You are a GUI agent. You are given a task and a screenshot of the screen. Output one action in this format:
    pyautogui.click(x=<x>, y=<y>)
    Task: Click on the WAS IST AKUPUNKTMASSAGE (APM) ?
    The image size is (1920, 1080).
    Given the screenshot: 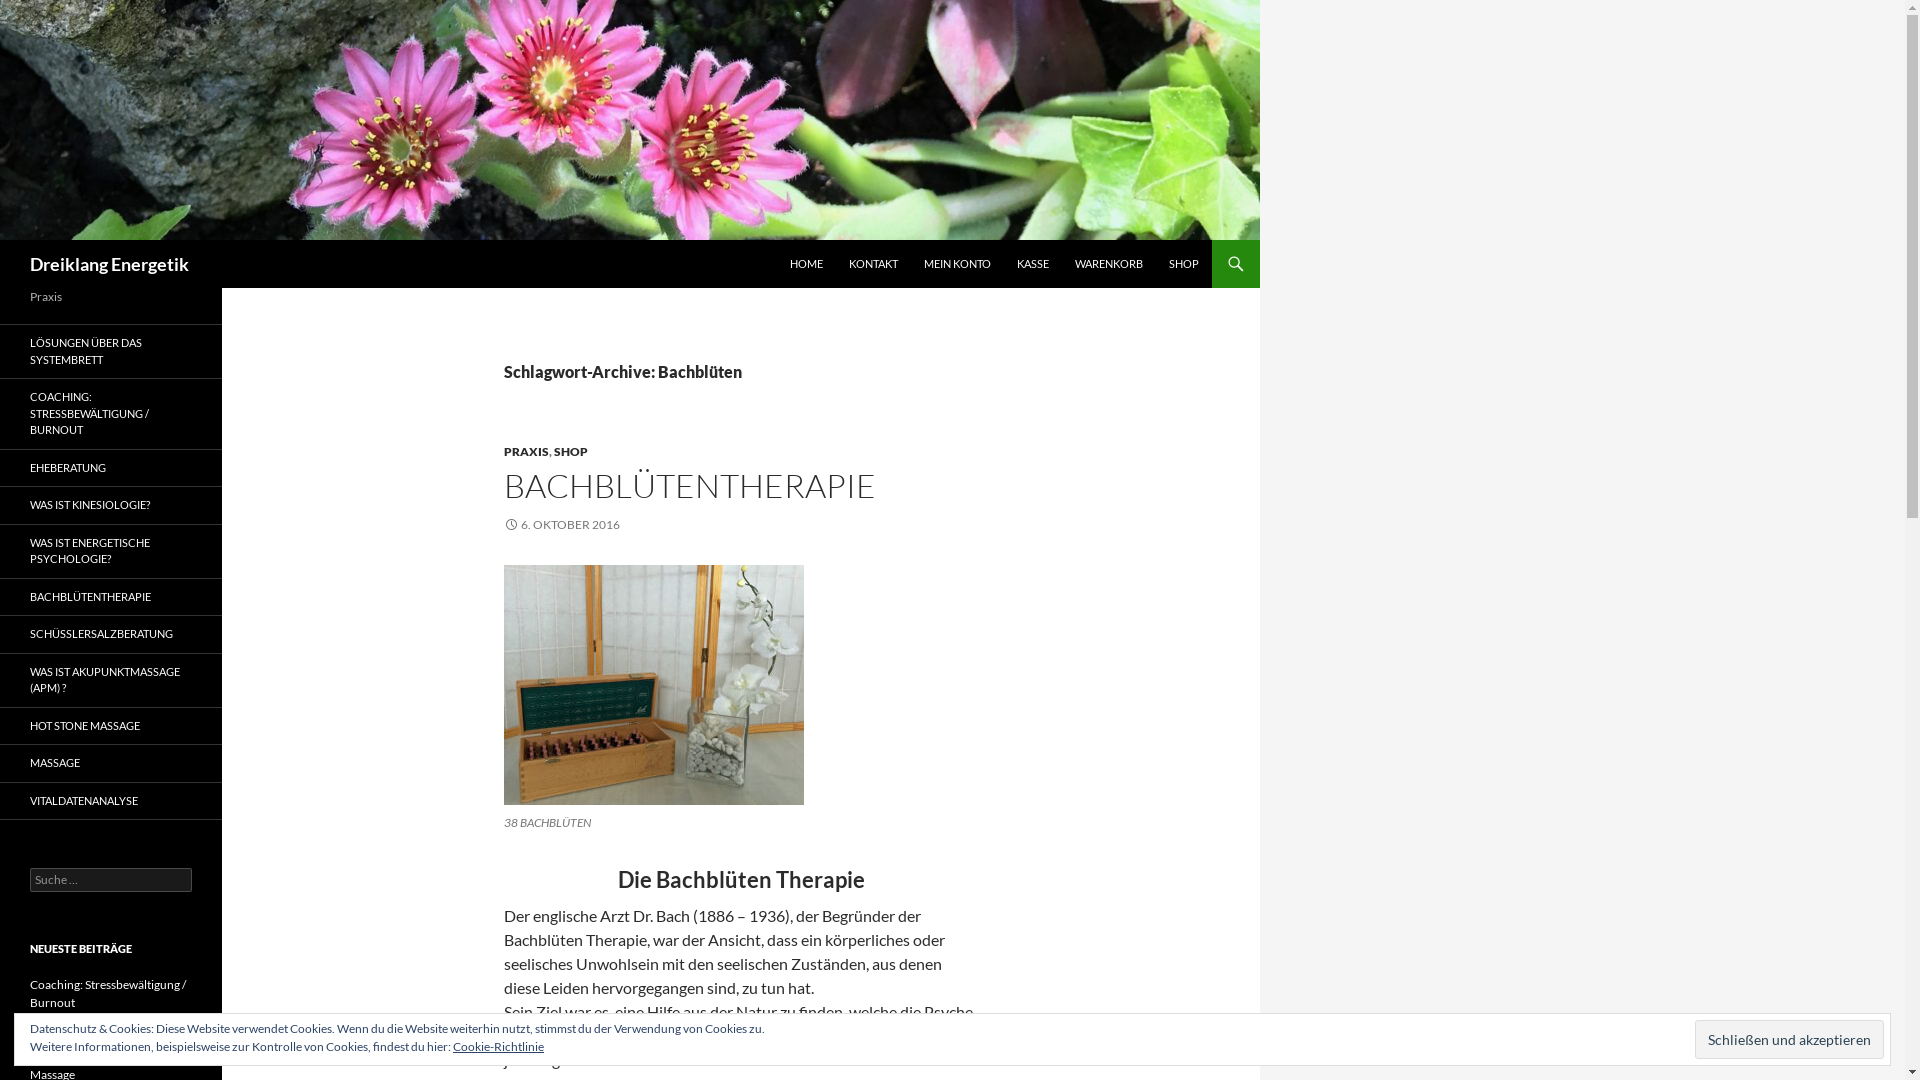 What is the action you would take?
    pyautogui.click(x=111, y=680)
    